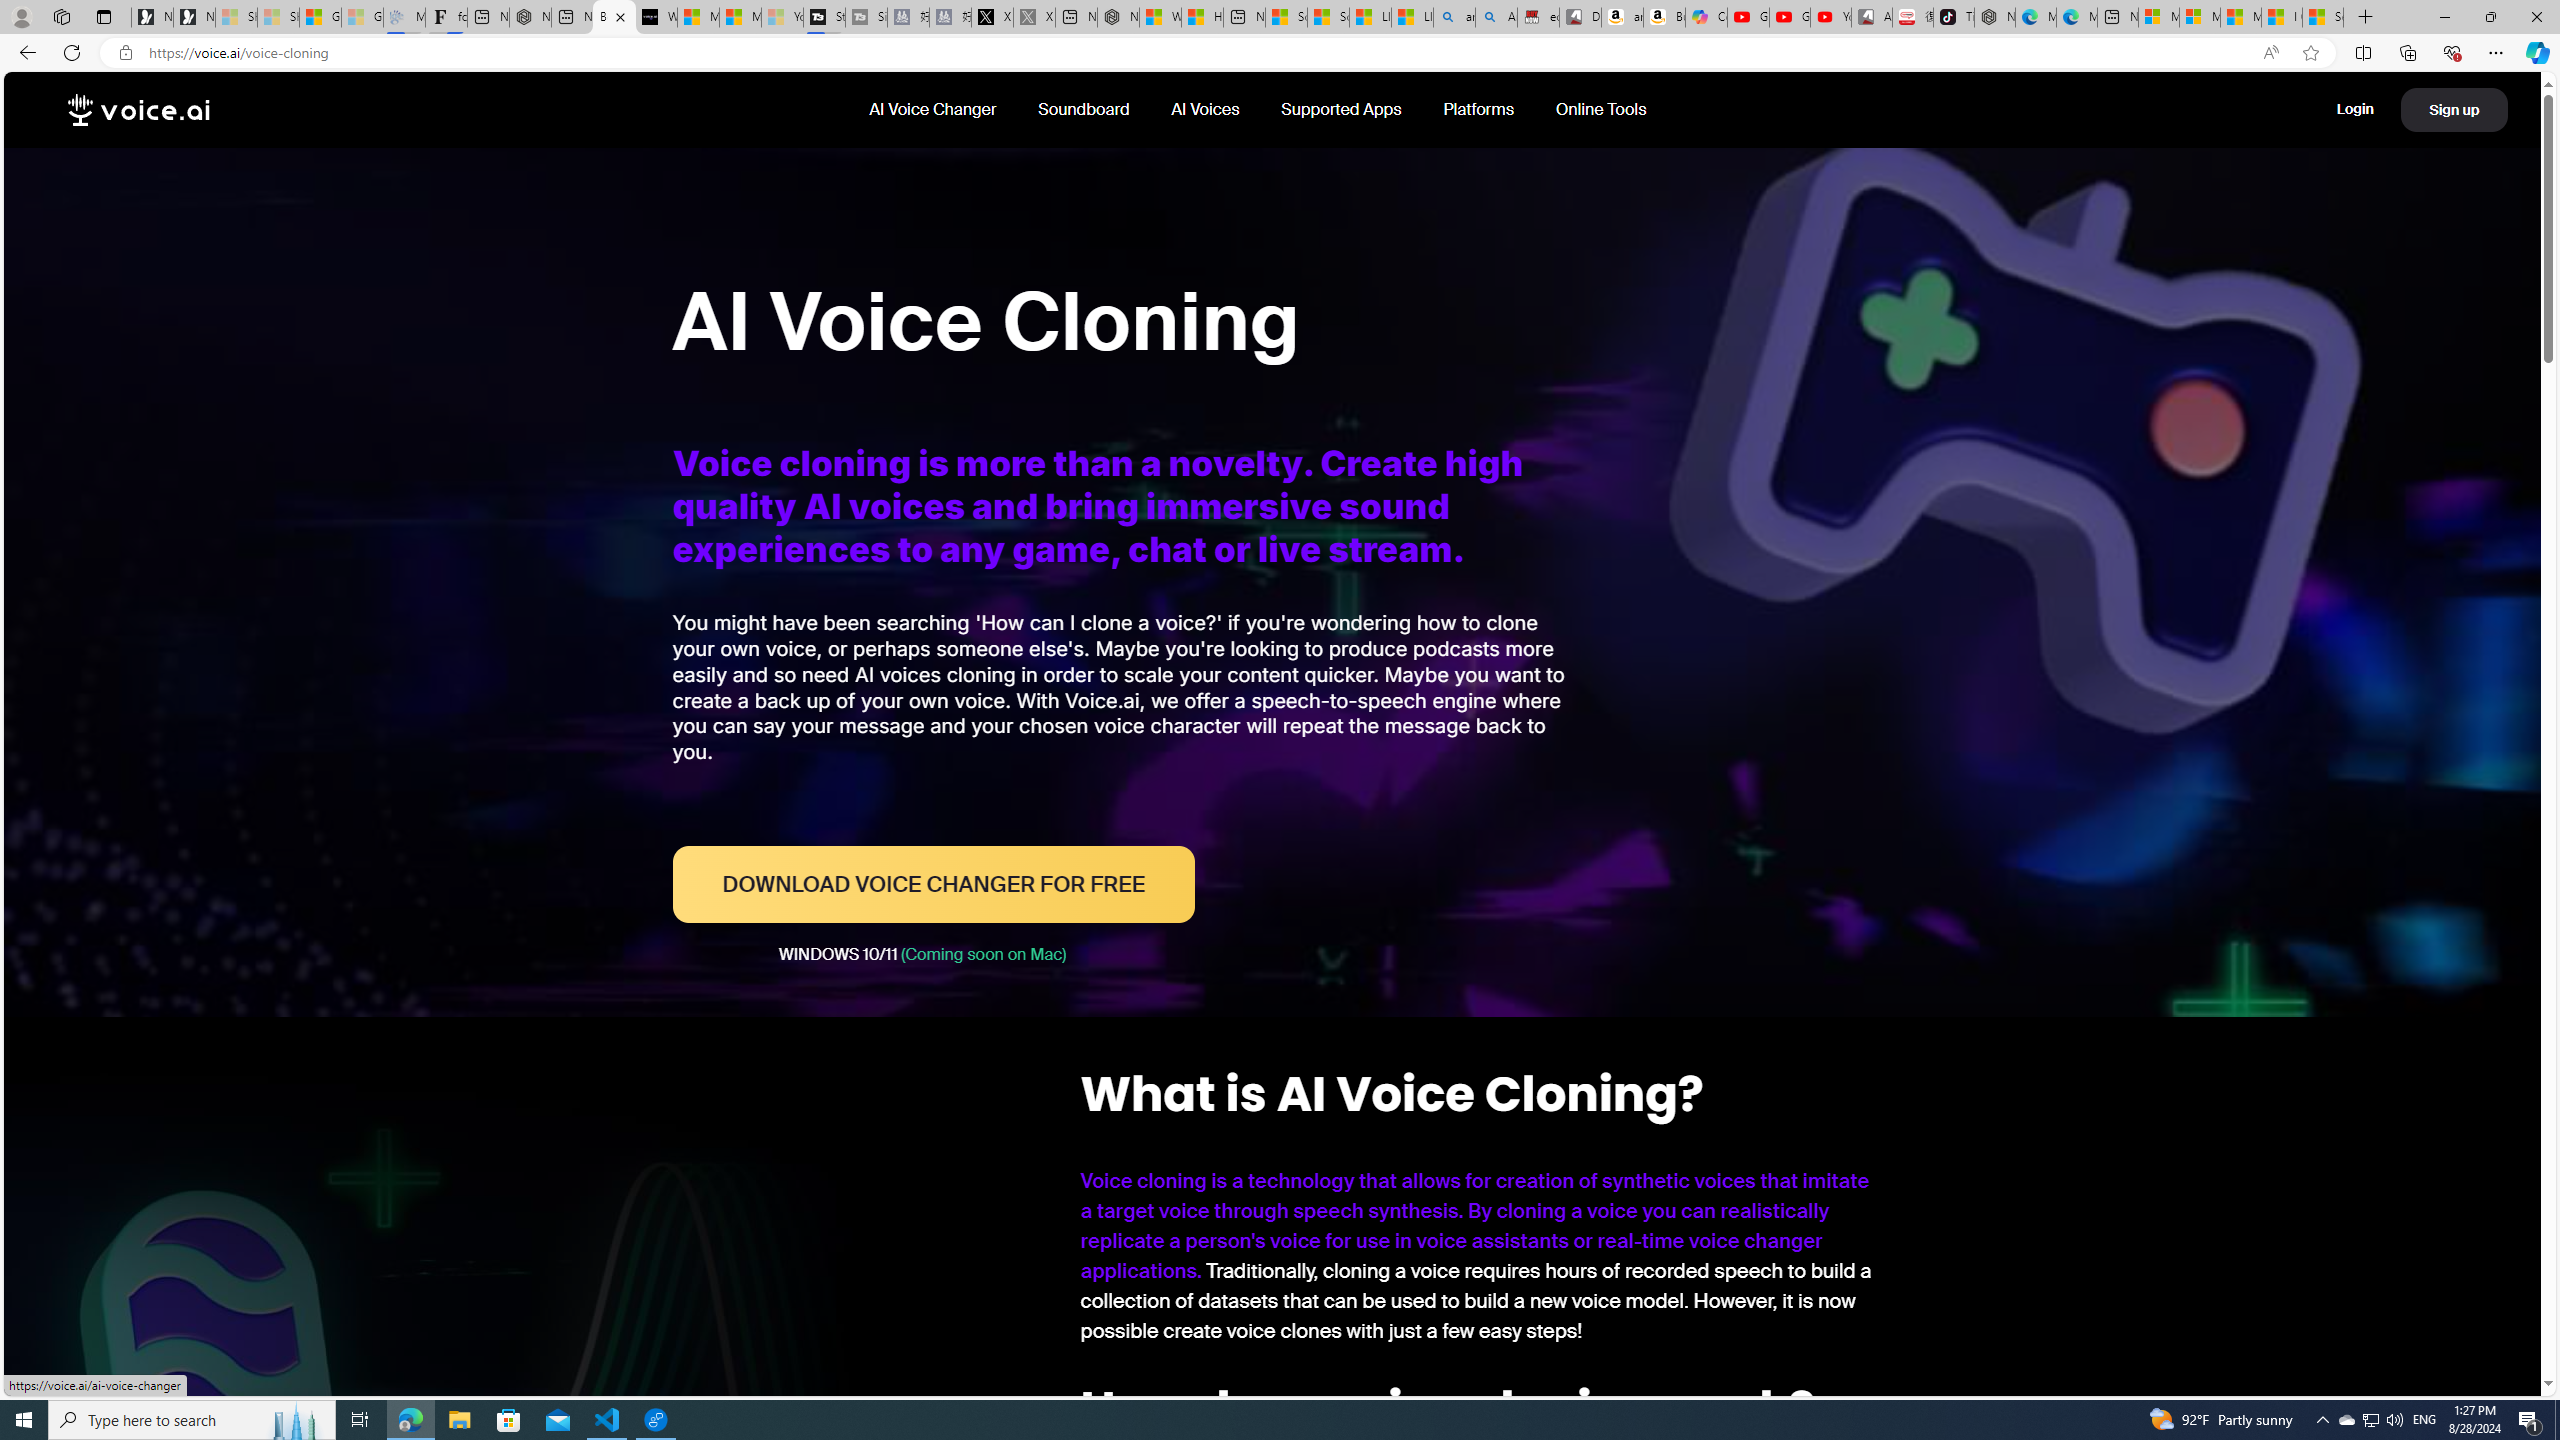 This screenshot has height=1440, width=2560. Describe the element at coordinates (1085, 109) in the screenshot. I see `Soundboard ` at that location.